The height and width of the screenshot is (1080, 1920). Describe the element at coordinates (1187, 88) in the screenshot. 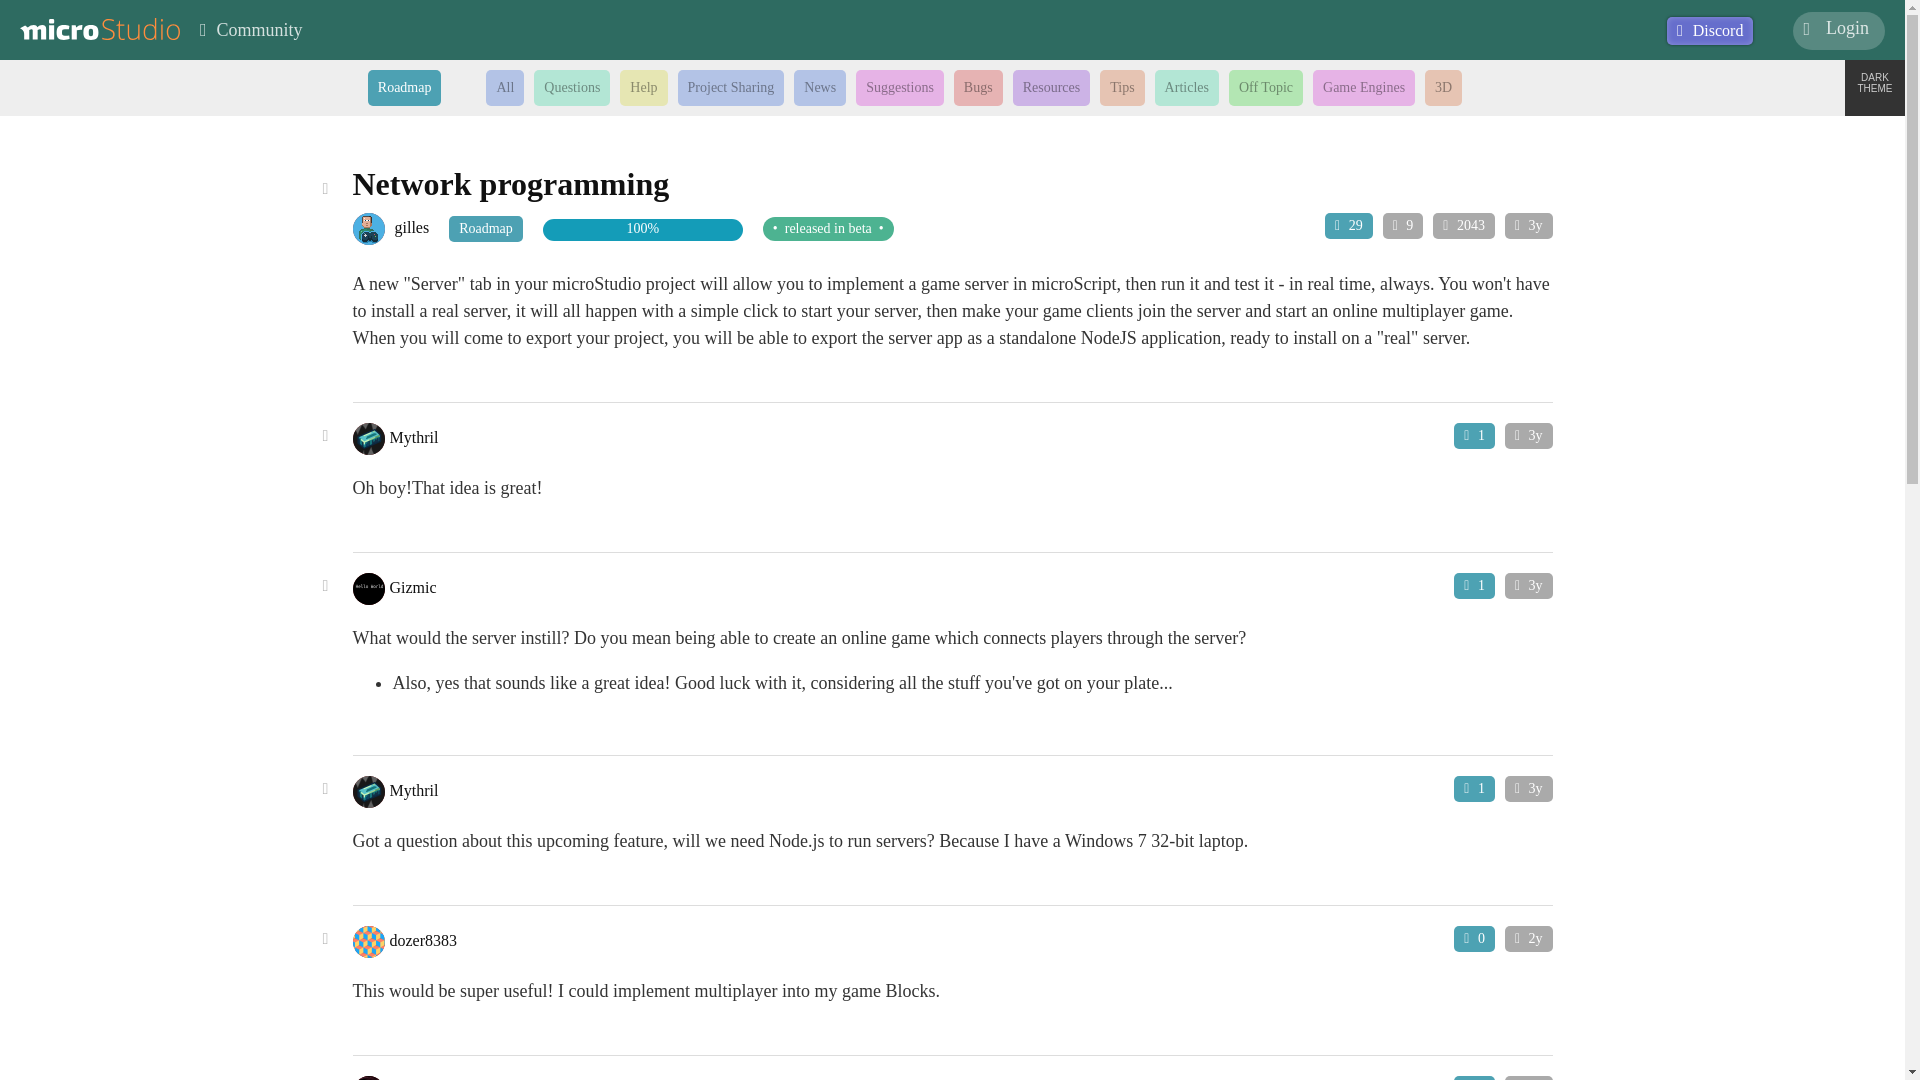

I see `Articles` at that location.